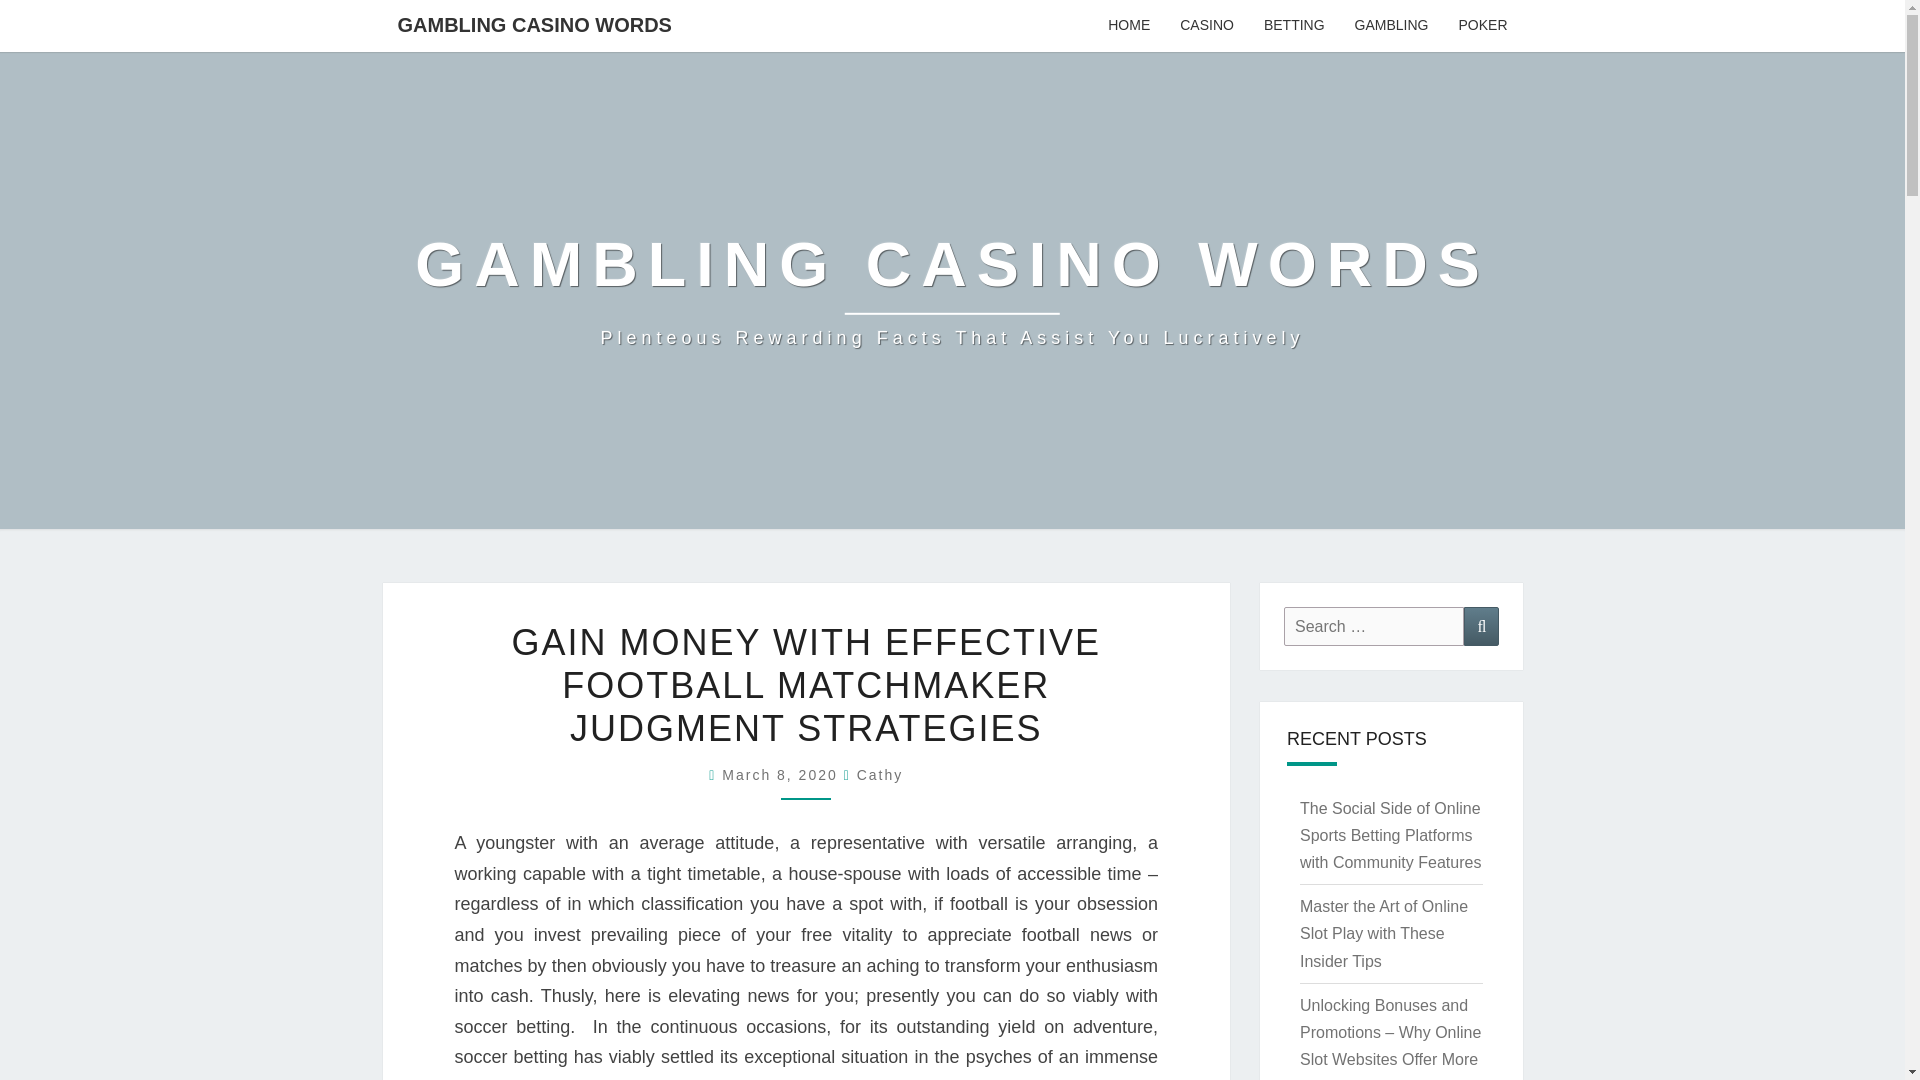 The height and width of the screenshot is (1080, 1920). Describe the element at coordinates (1392, 26) in the screenshot. I see `GAMBLING` at that location.